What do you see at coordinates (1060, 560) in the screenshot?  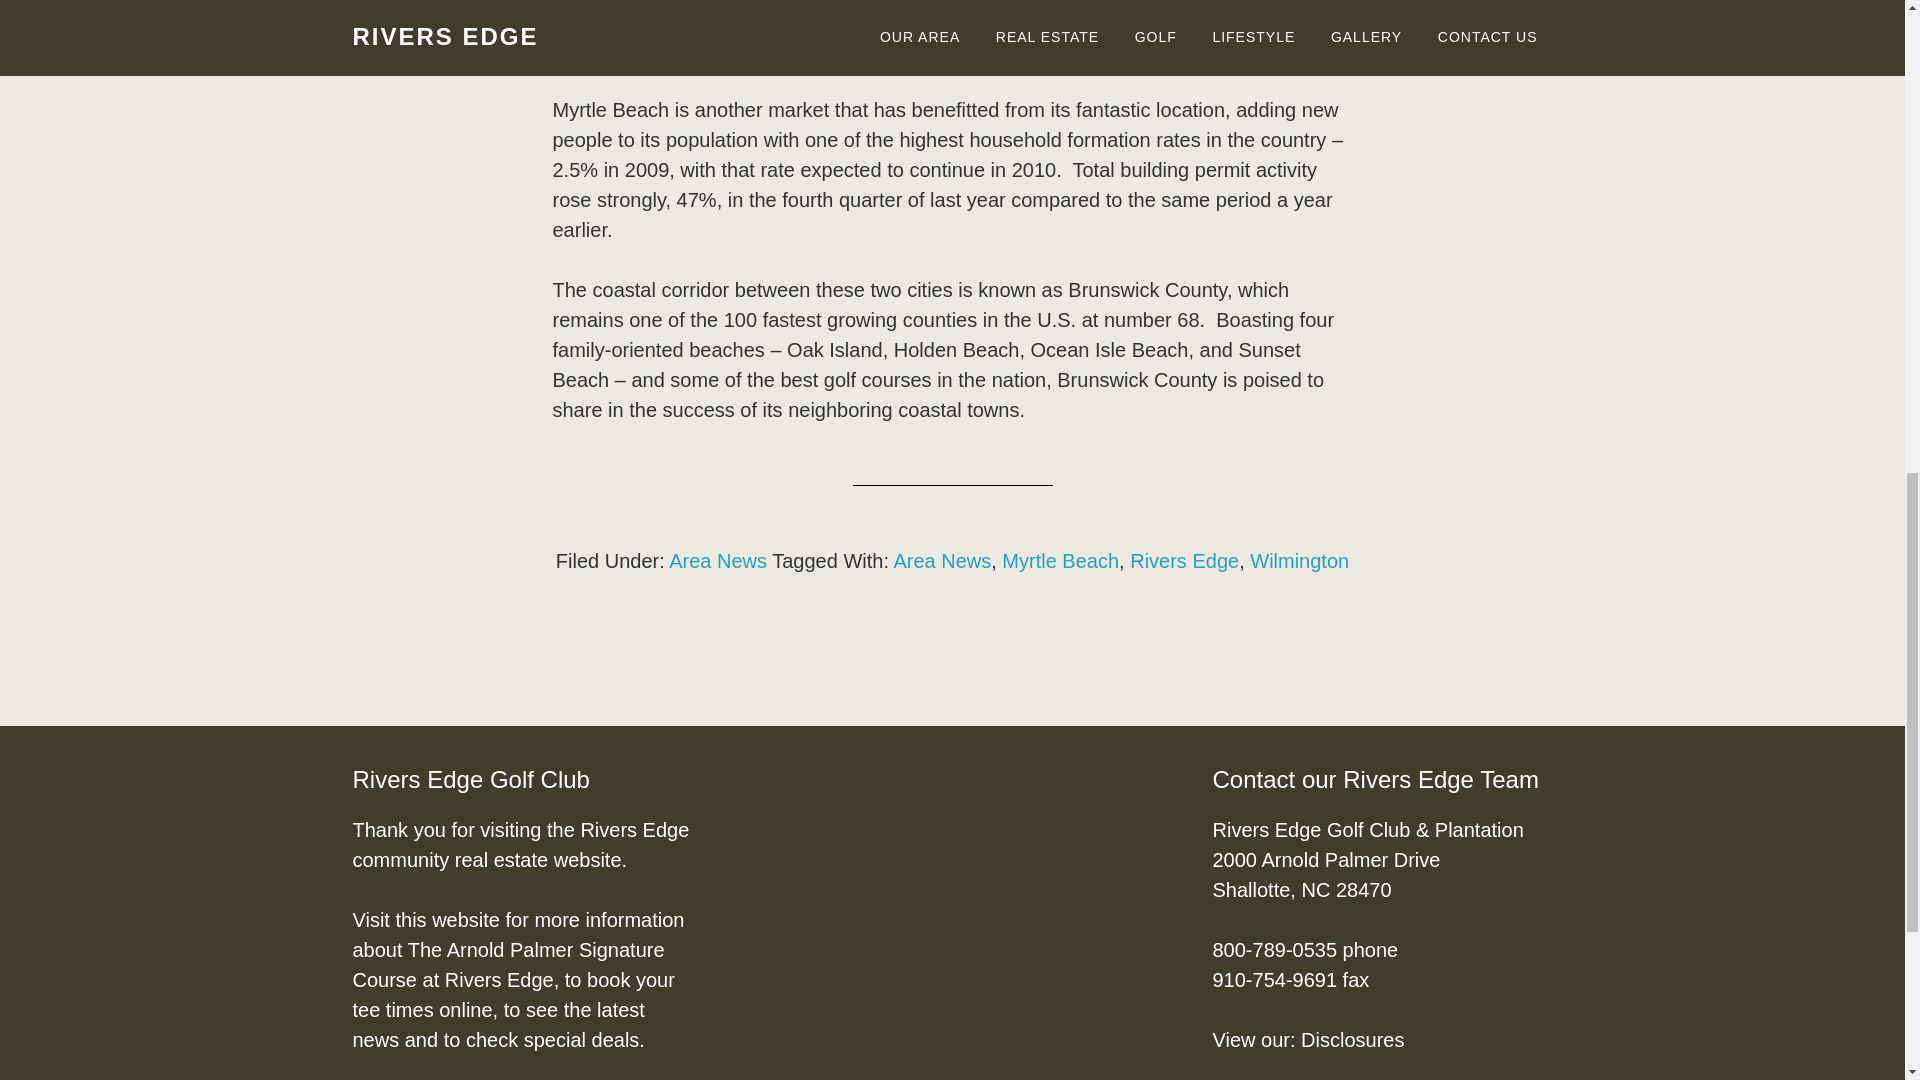 I see `Myrtle Beach` at bounding box center [1060, 560].